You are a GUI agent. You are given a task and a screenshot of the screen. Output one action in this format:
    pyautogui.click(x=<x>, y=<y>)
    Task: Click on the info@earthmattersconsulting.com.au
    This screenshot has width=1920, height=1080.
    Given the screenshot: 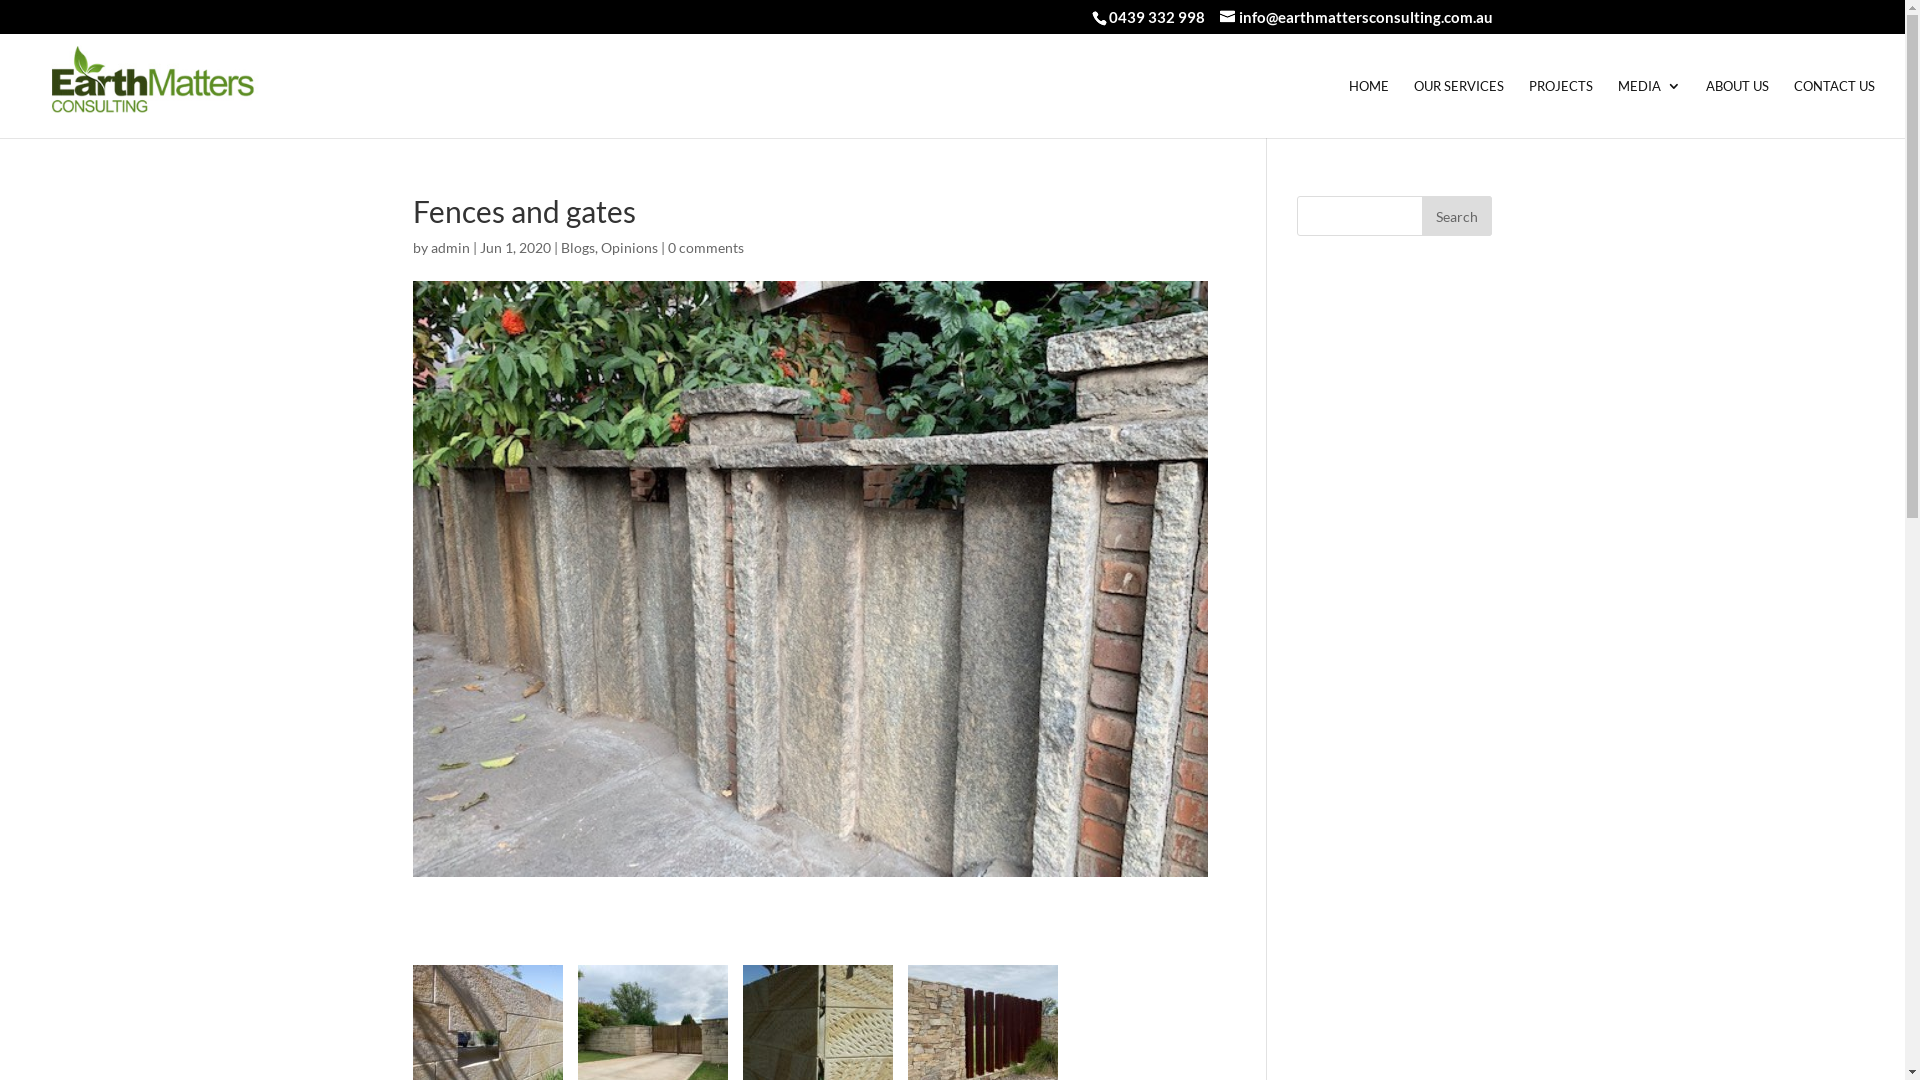 What is the action you would take?
    pyautogui.click(x=1356, y=17)
    